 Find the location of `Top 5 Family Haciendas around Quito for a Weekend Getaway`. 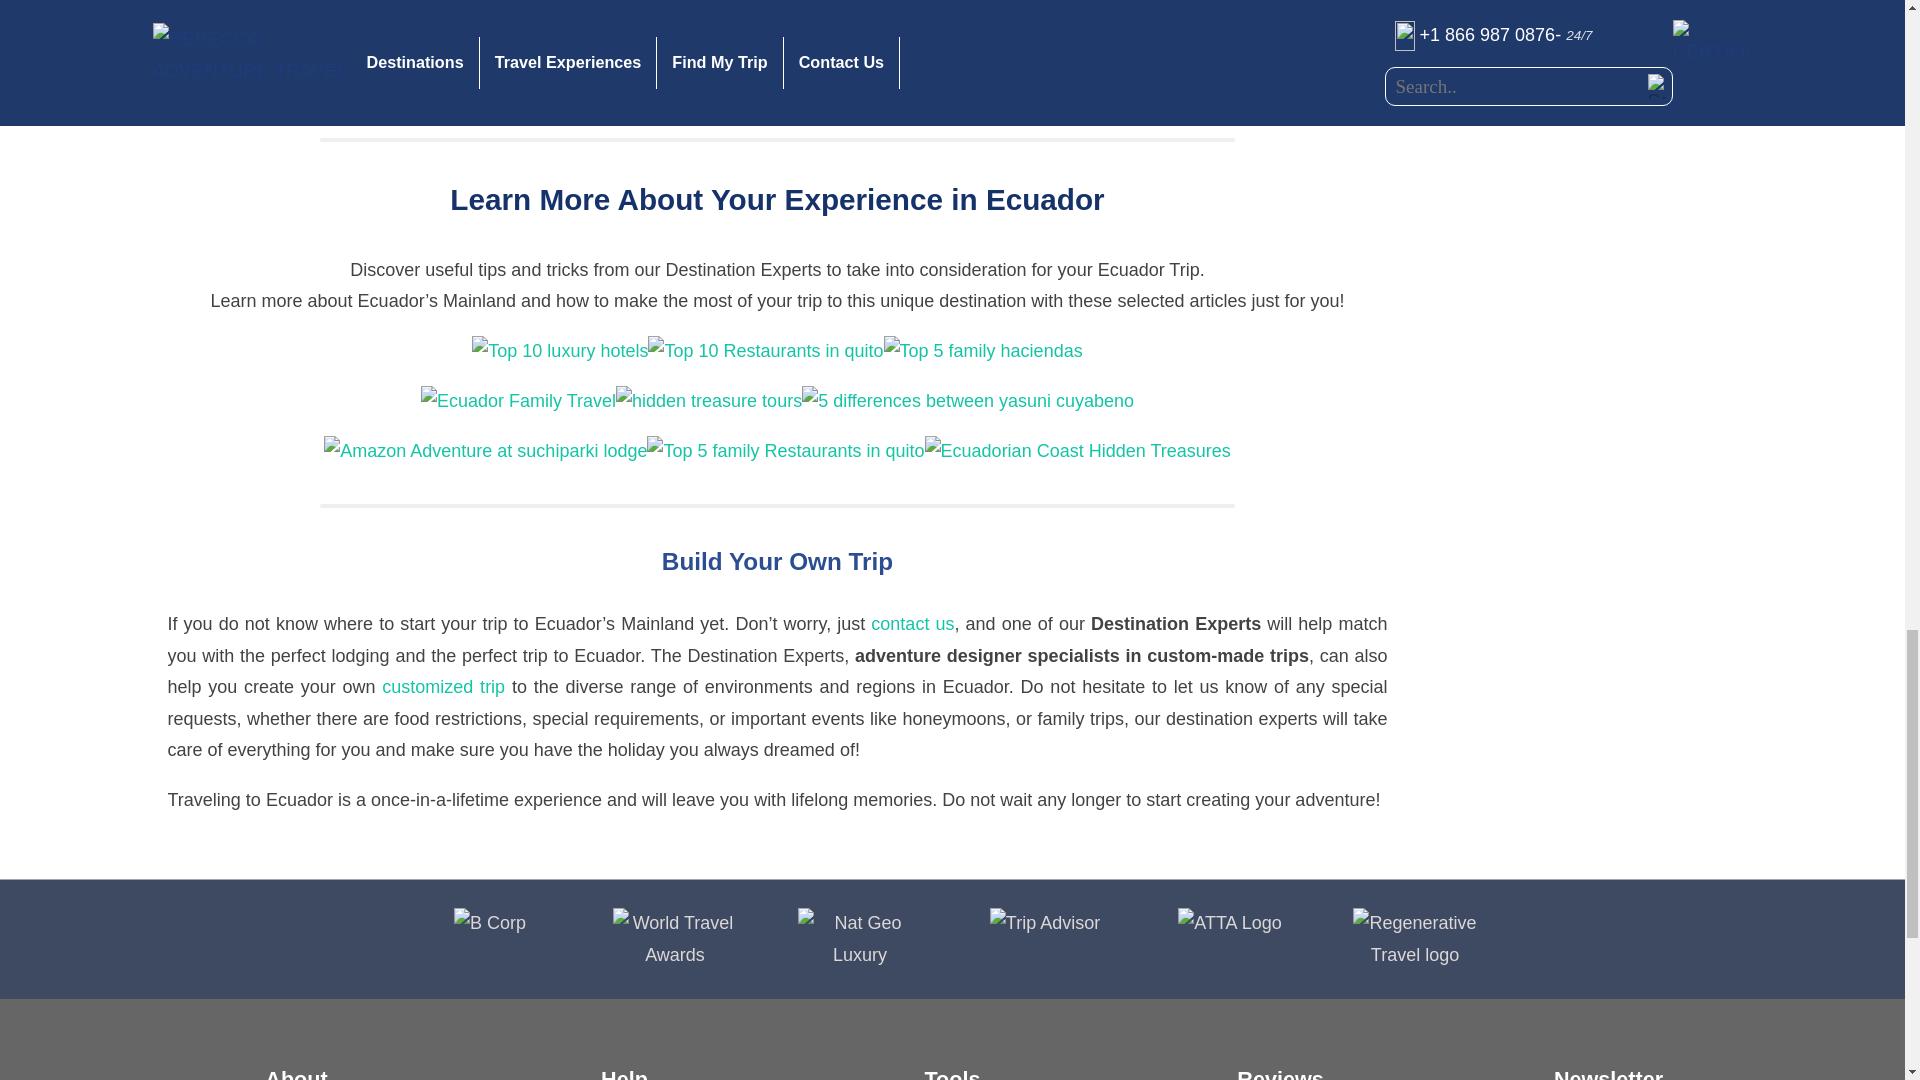

Top 5 Family Haciendas around Quito for a Weekend Getaway is located at coordinates (982, 350).